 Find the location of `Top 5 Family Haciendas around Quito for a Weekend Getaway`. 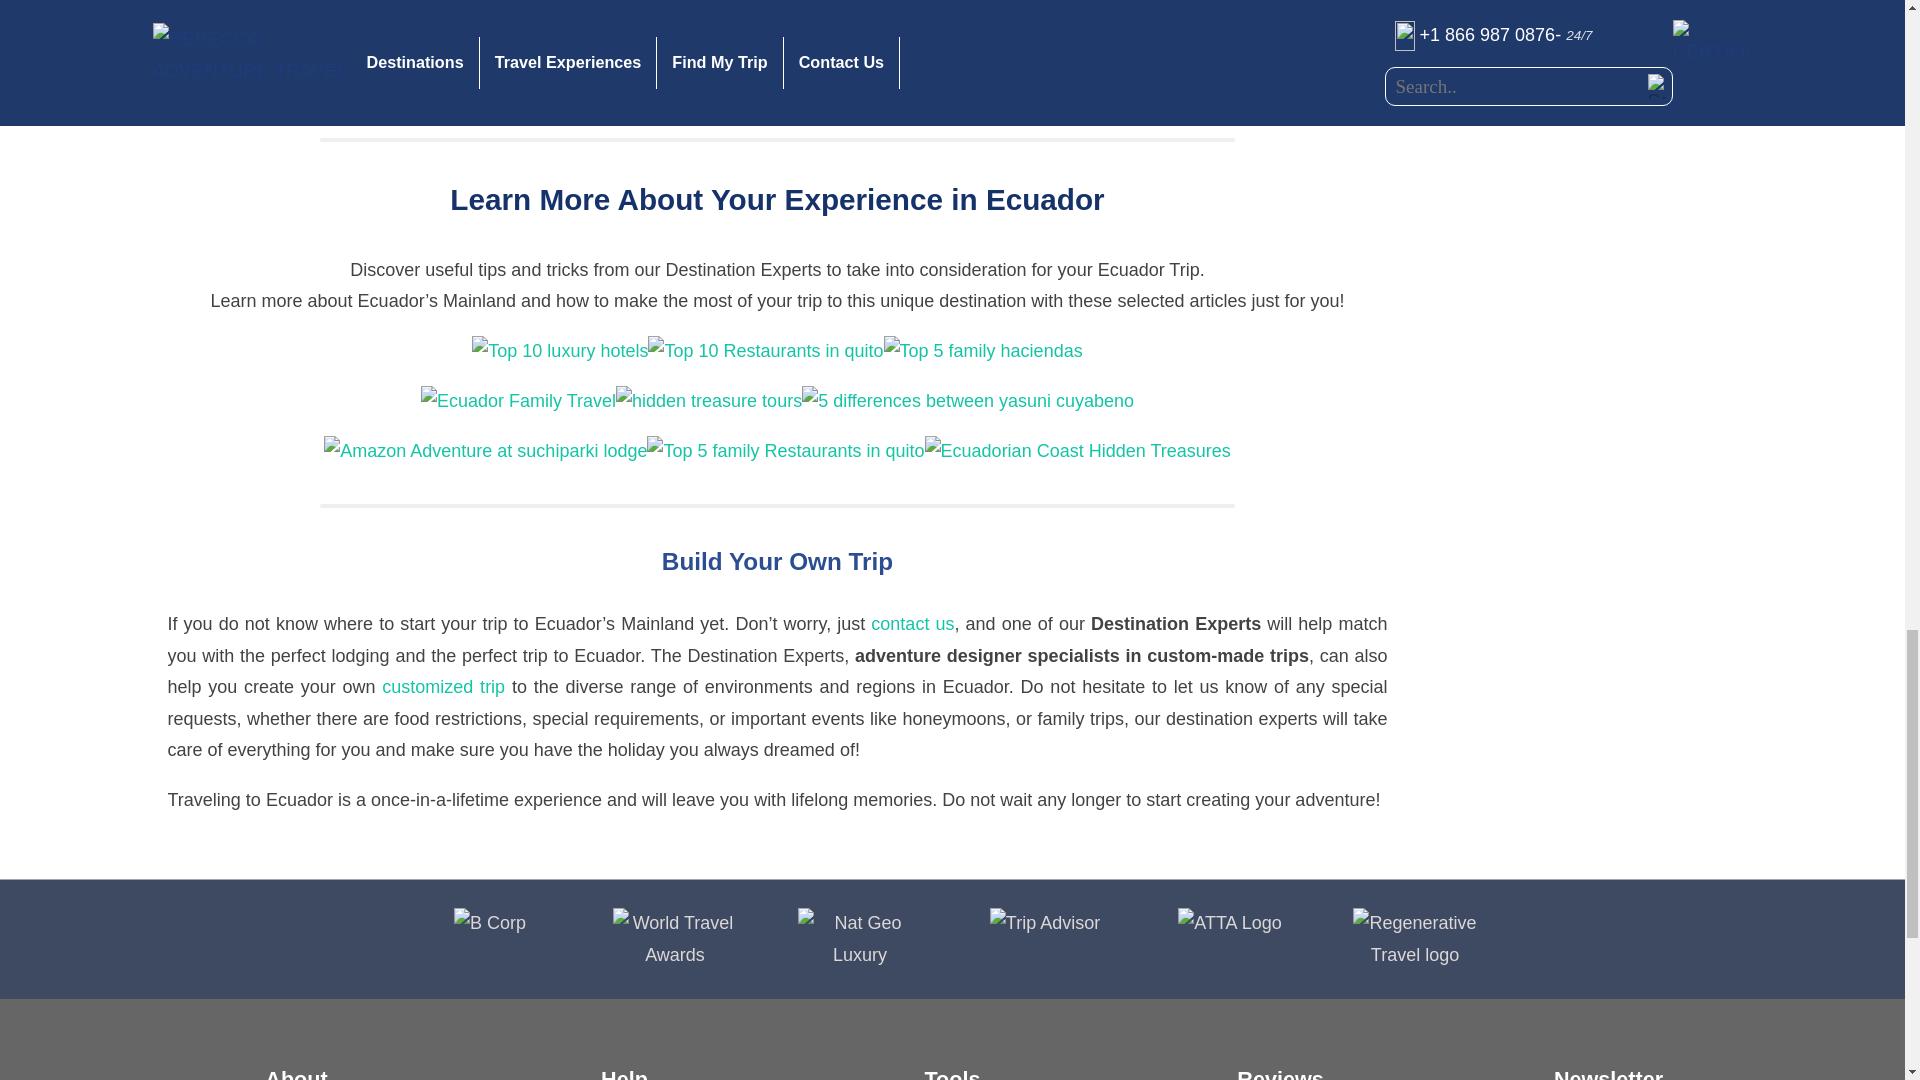

Top 5 Family Haciendas around Quito for a Weekend Getaway is located at coordinates (982, 350).